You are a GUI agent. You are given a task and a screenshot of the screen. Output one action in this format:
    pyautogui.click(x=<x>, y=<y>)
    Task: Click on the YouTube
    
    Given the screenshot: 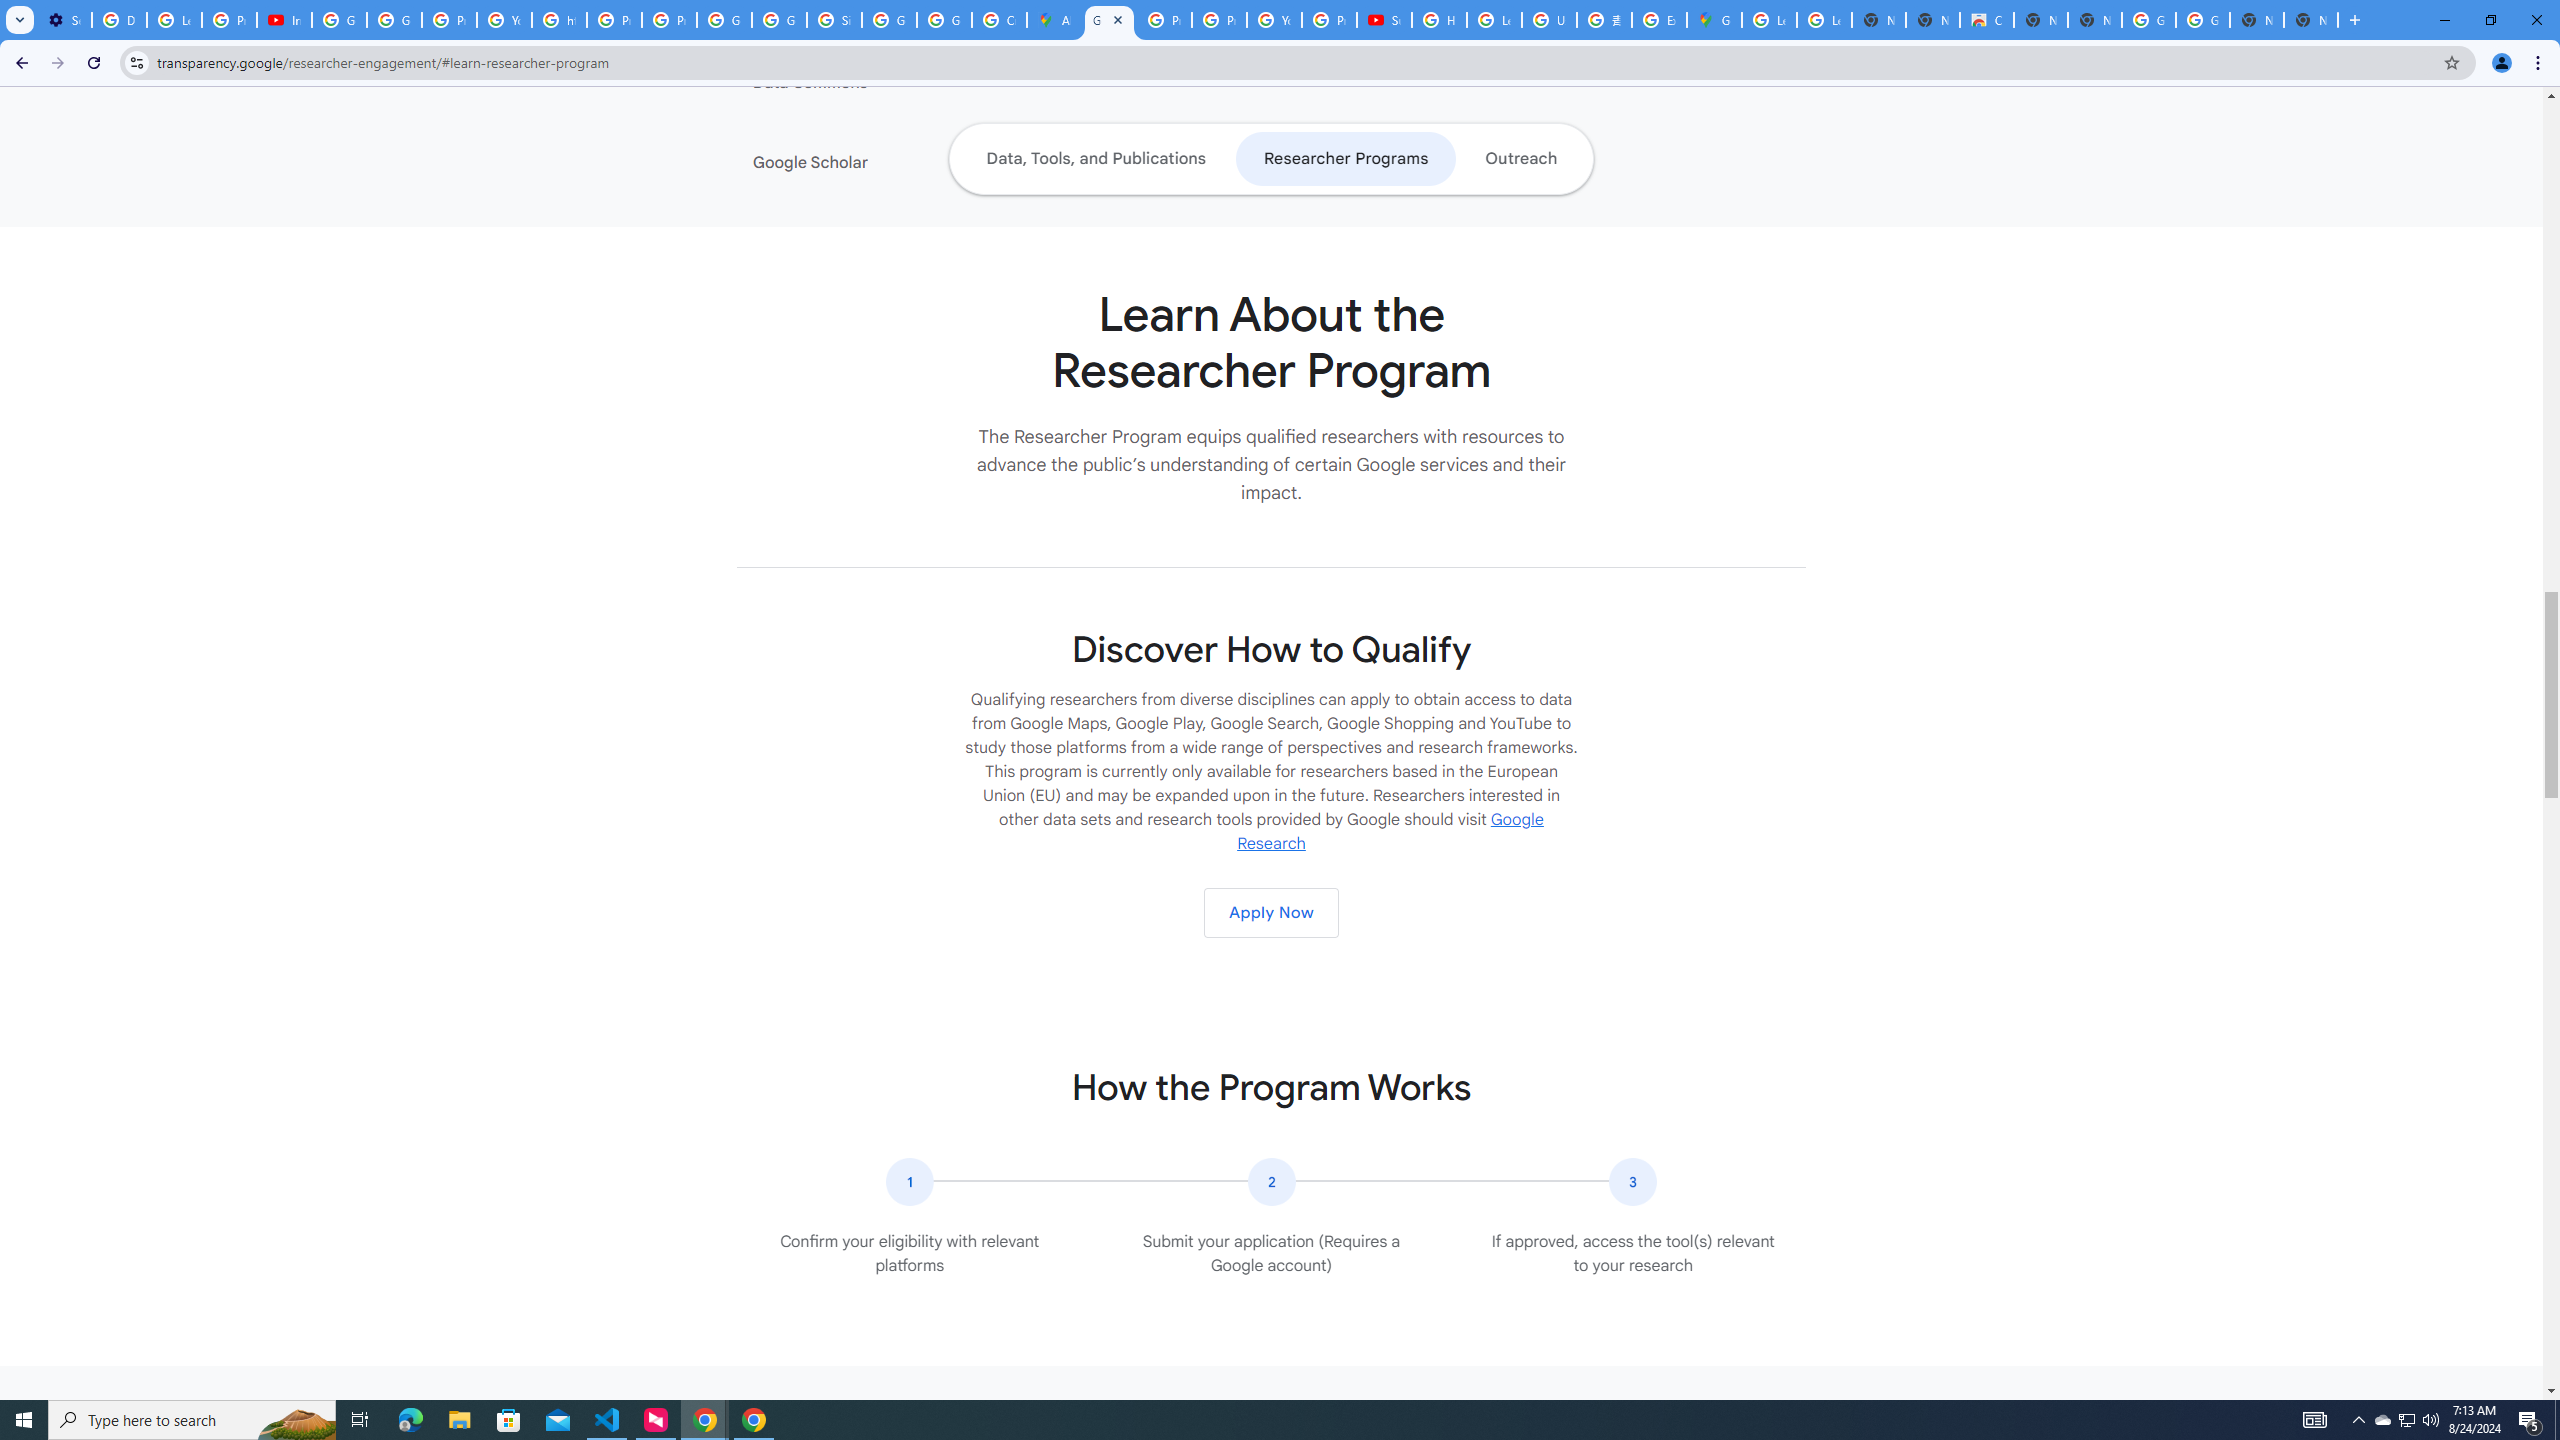 What is the action you would take?
    pyautogui.click(x=504, y=20)
    